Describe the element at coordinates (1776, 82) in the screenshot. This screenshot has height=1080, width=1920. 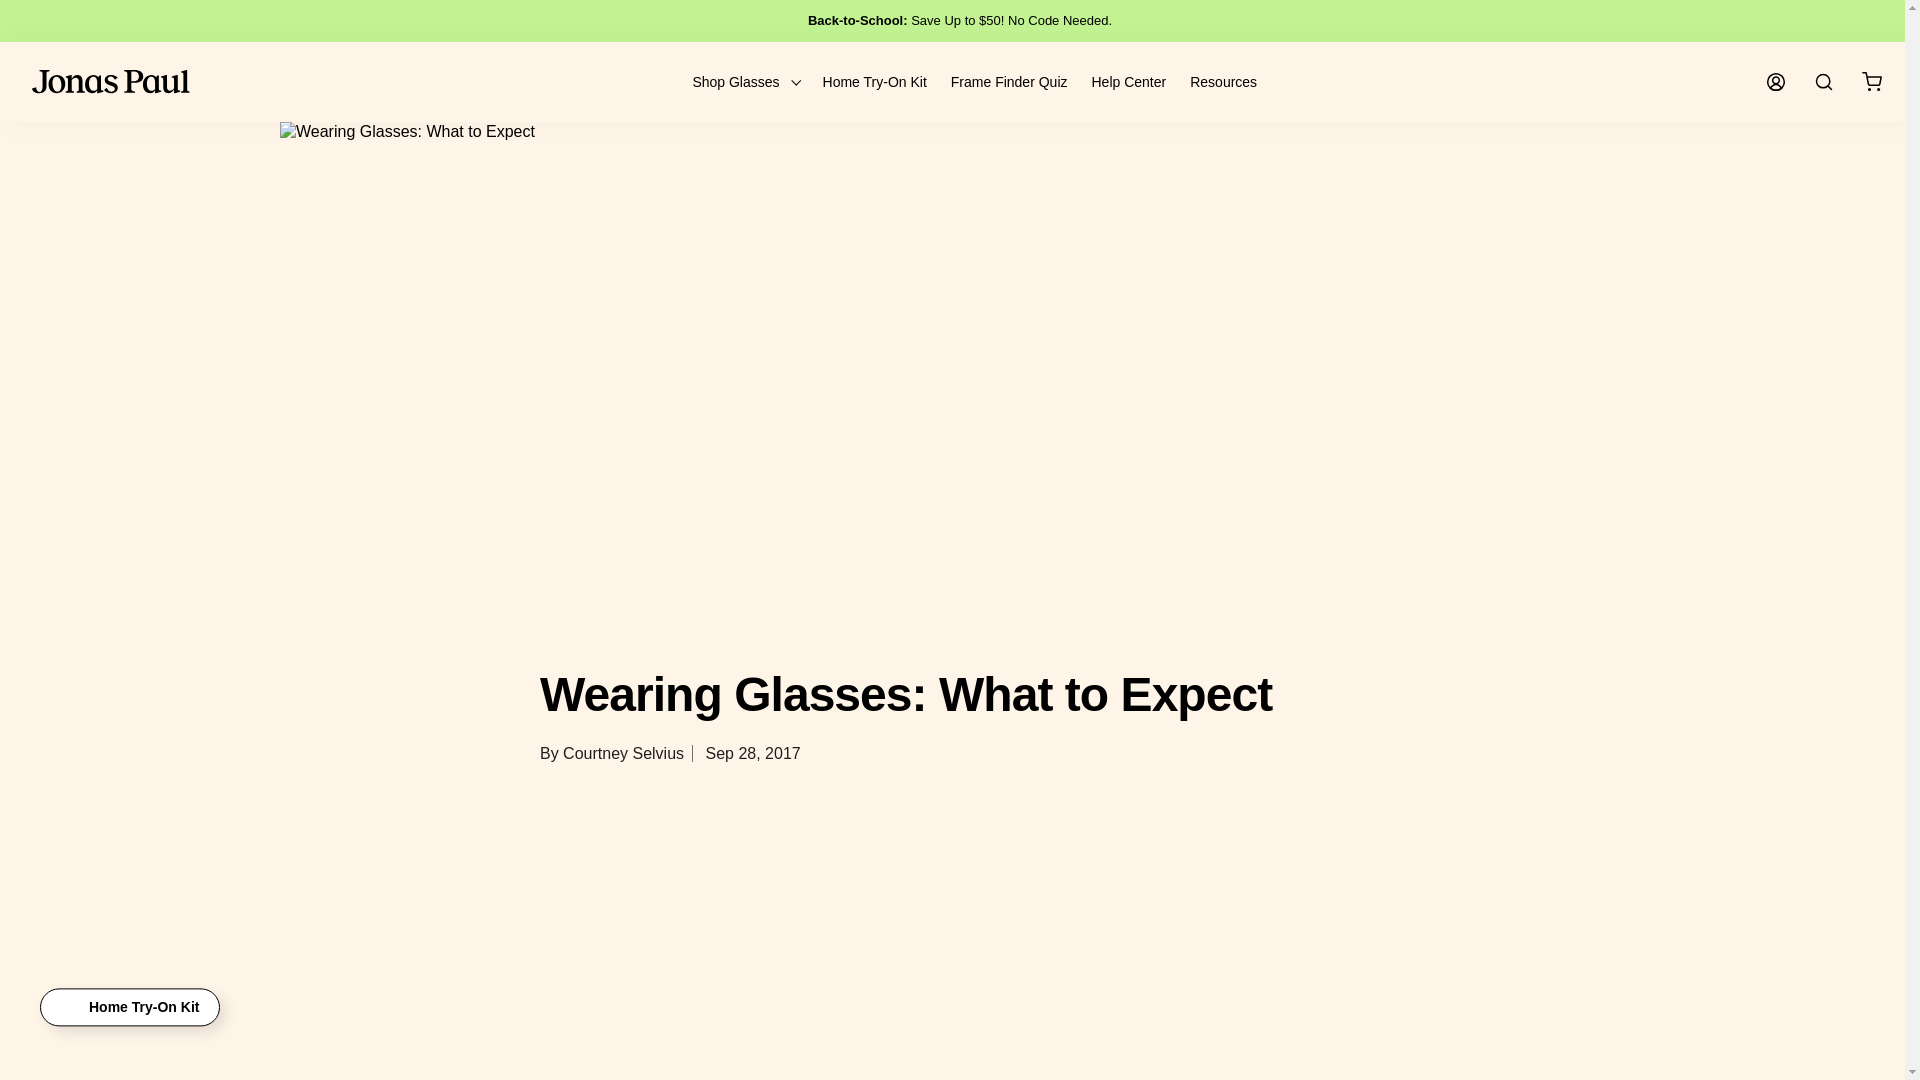
I see `Log in` at that location.